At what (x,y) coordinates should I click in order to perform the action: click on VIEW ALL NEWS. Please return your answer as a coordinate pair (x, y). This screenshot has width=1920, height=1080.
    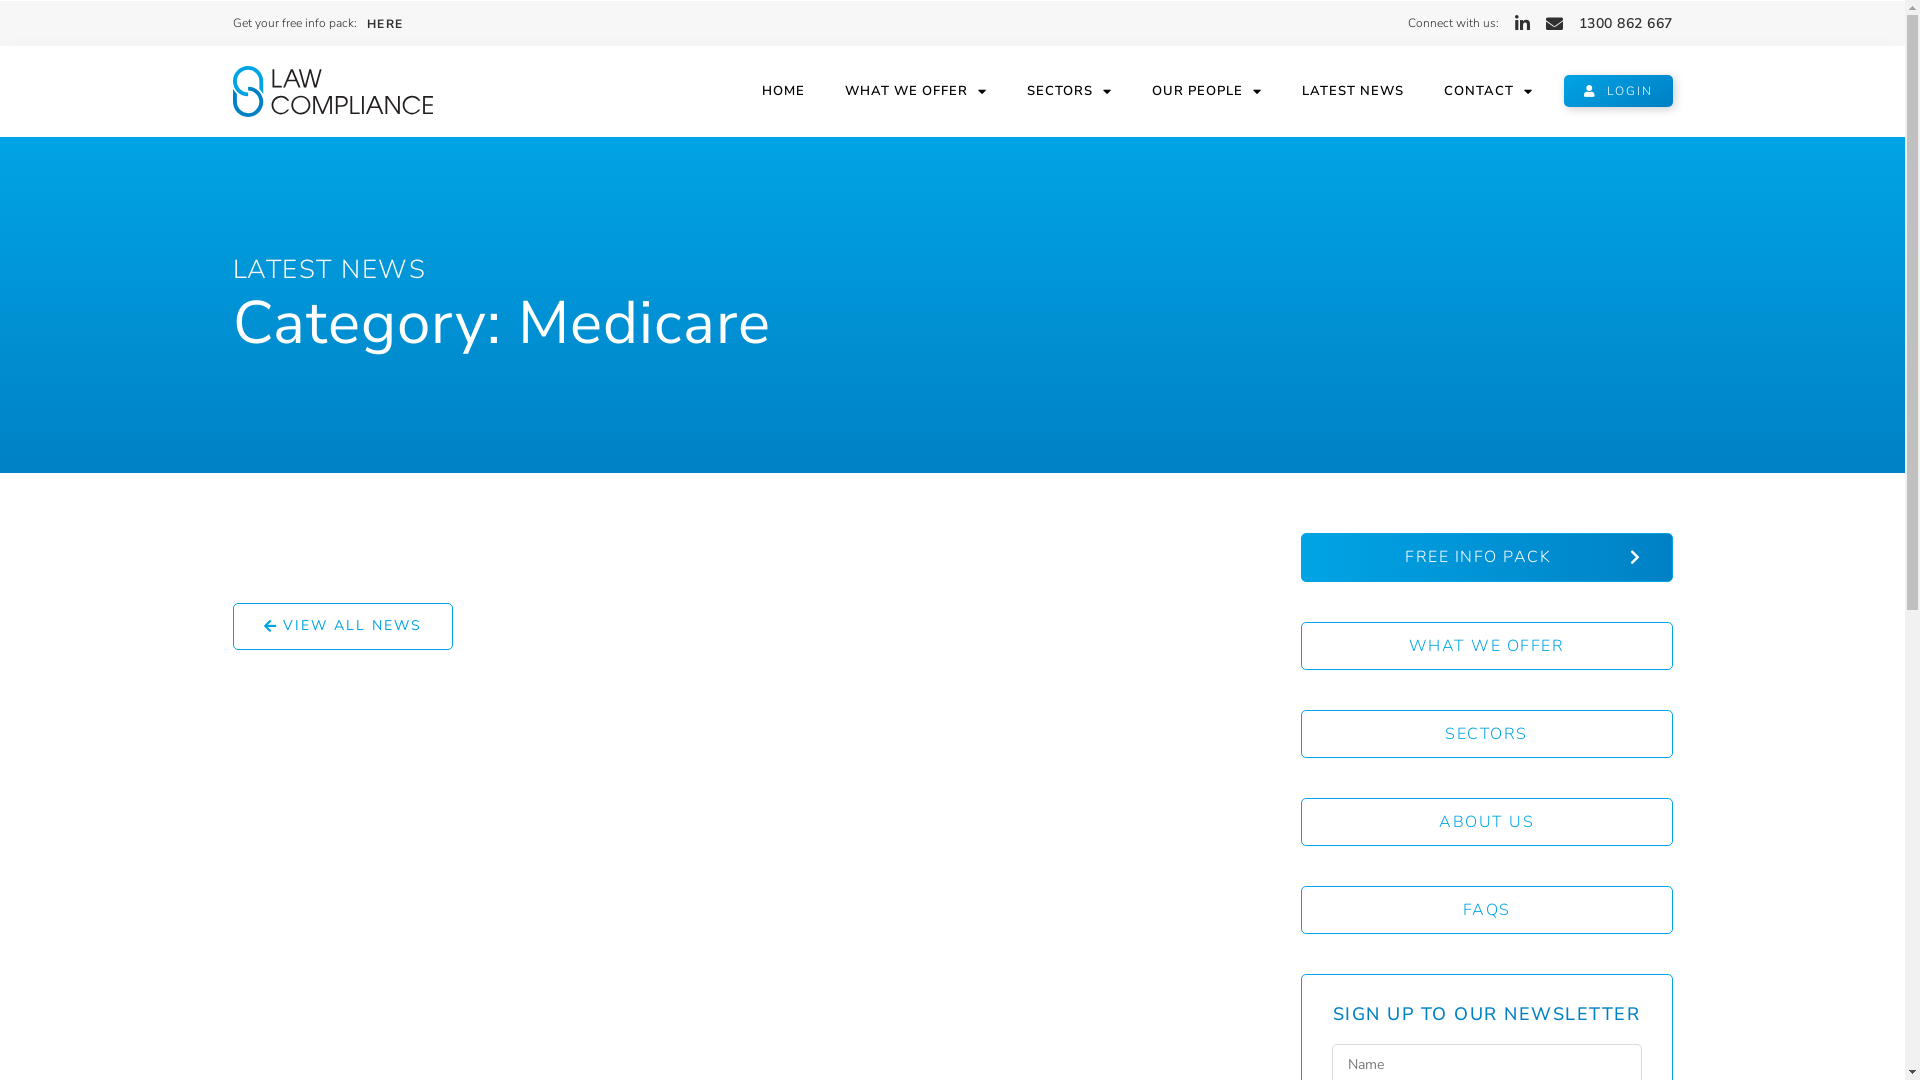
    Looking at the image, I should click on (342, 626).